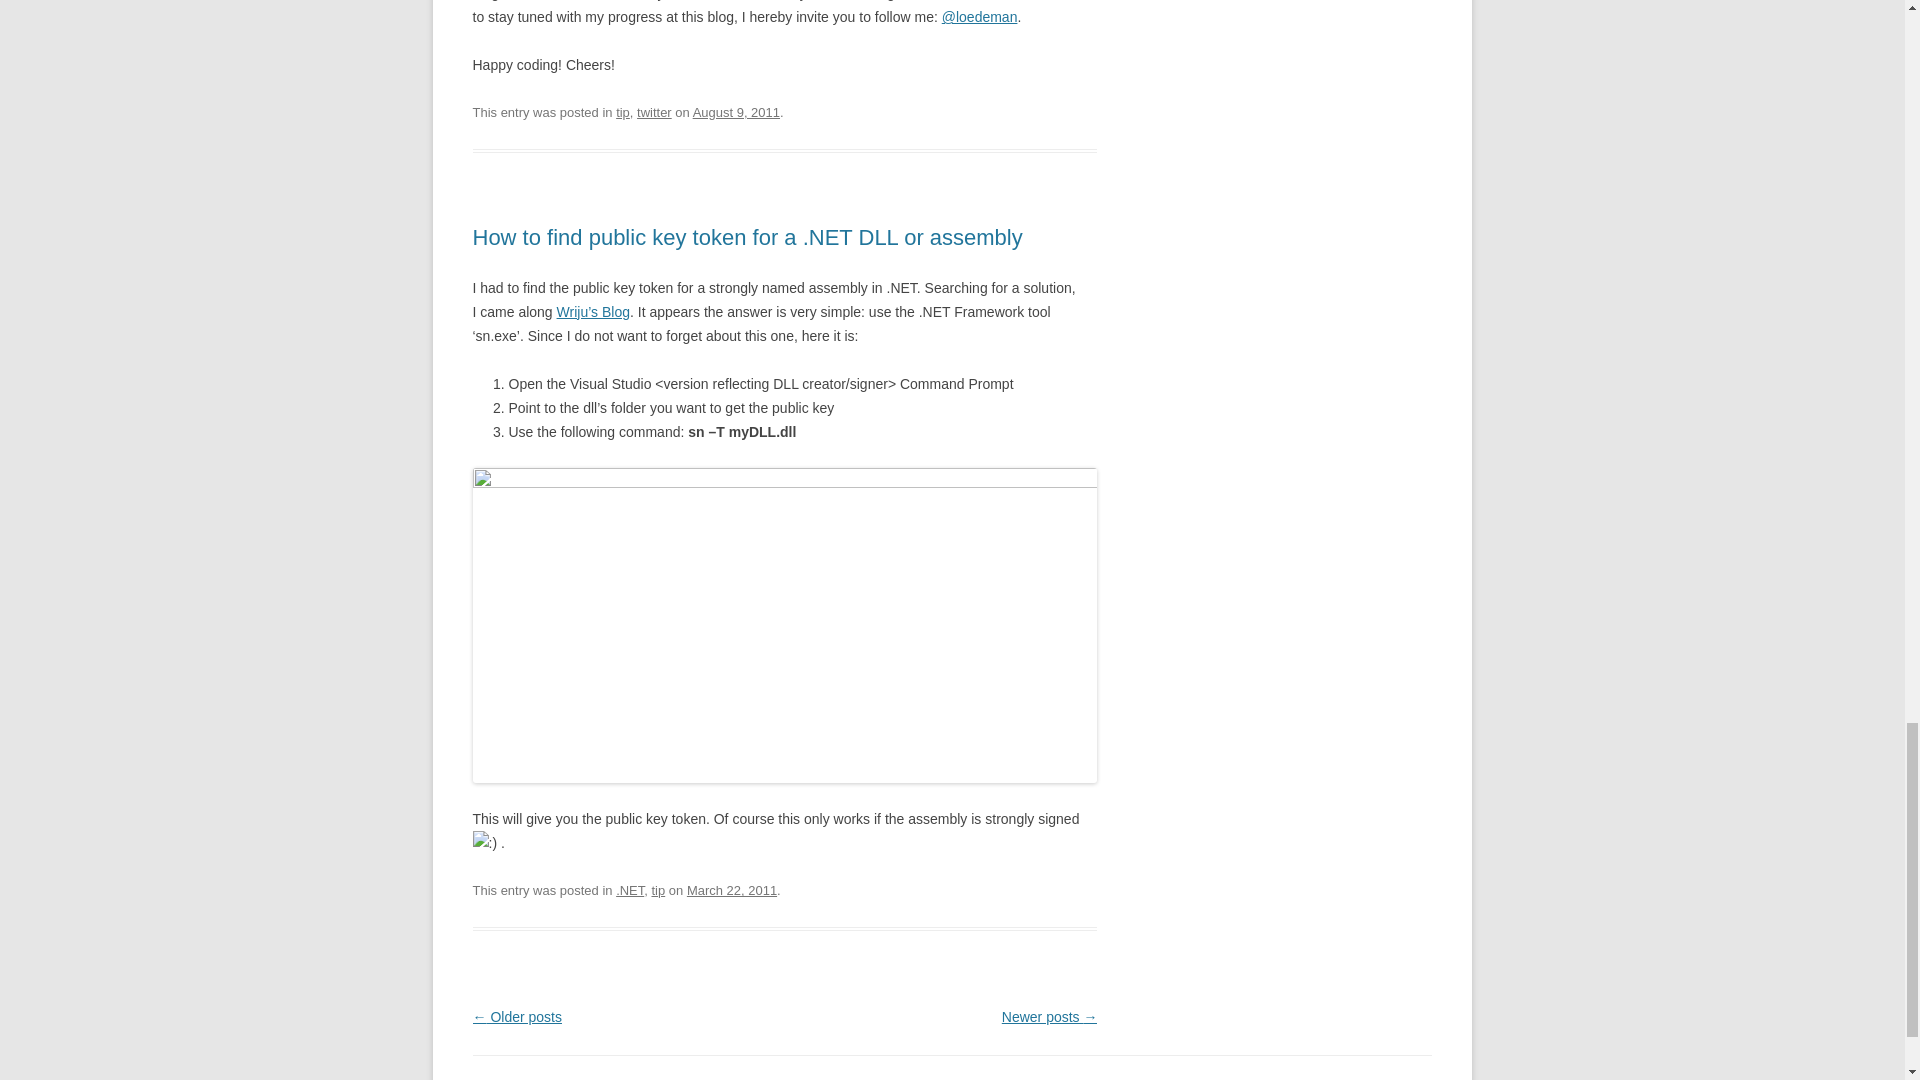 This screenshot has width=1920, height=1080. Describe the element at coordinates (732, 890) in the screenshot. I see `March 22, 2011` at that location.